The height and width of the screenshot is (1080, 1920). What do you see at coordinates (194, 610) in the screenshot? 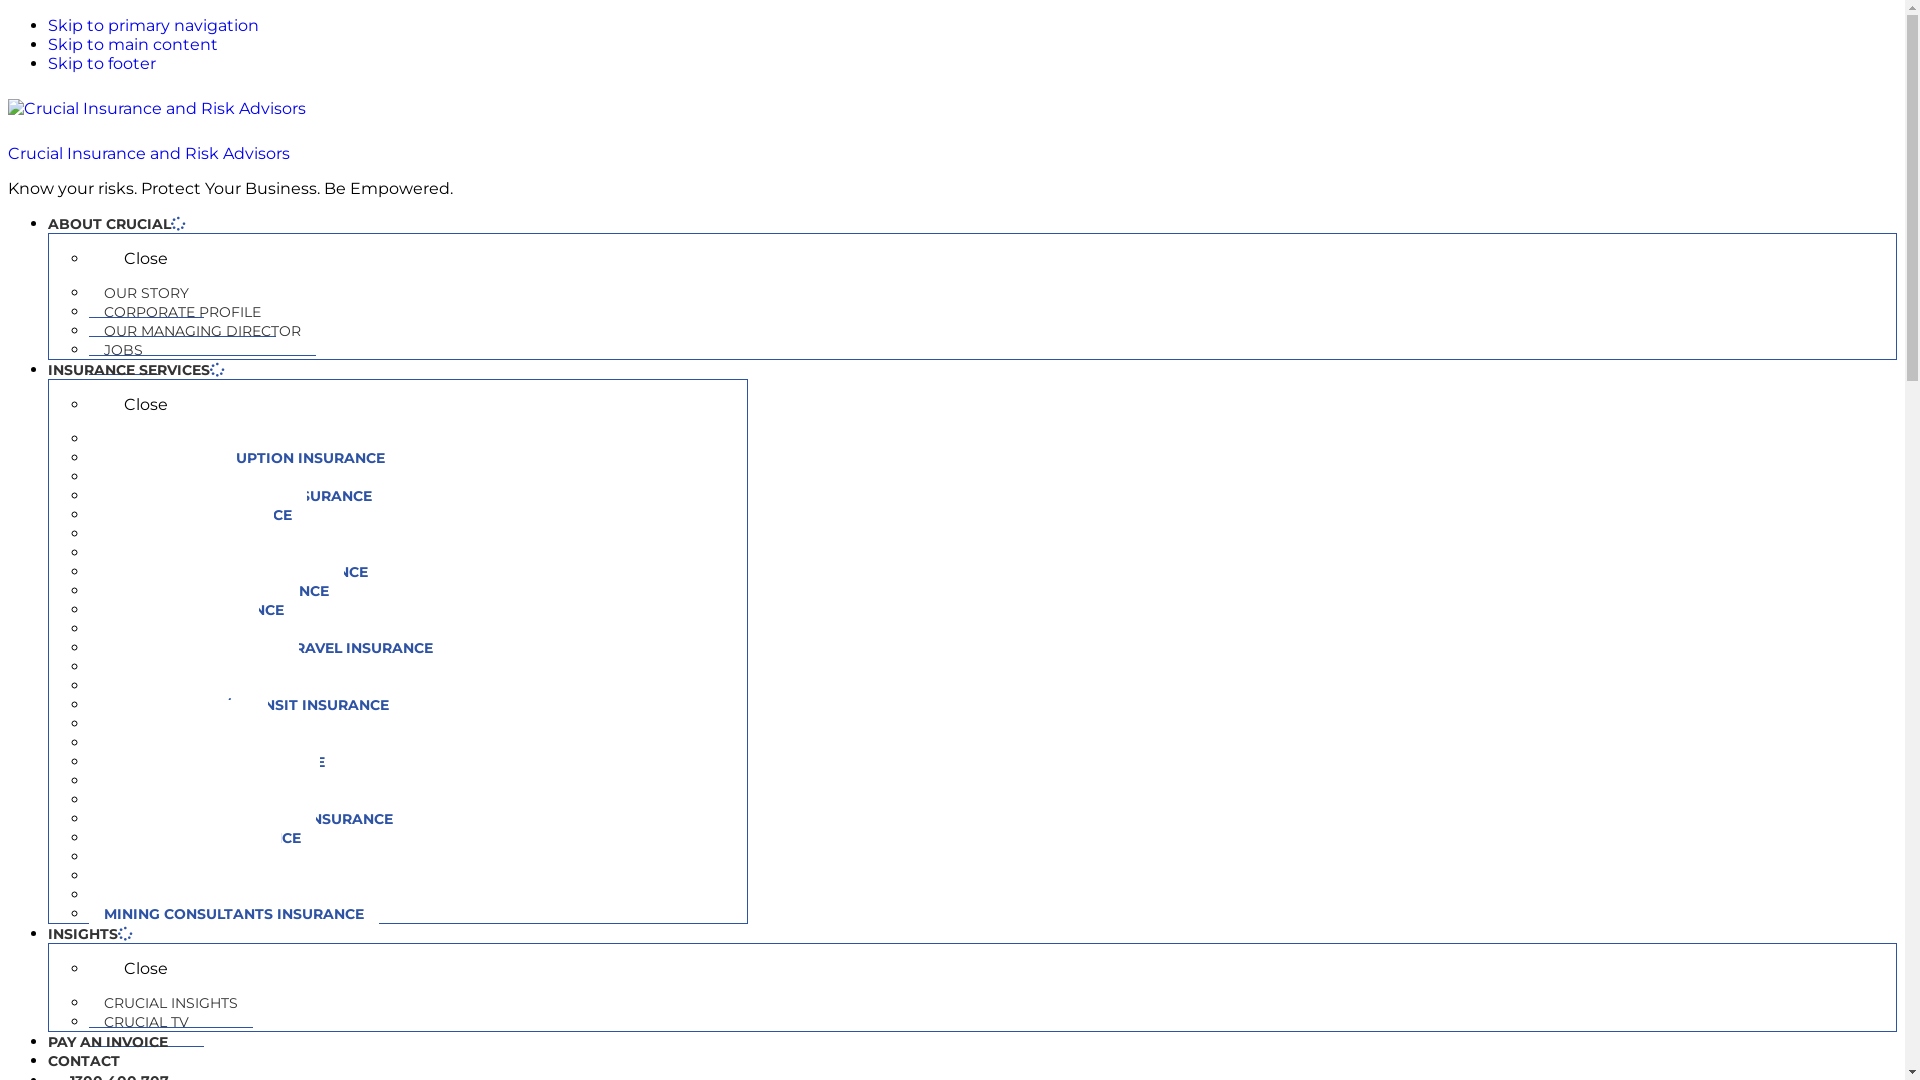
I see `IT LIABILITY INSURANCE` at bounding box center [194, 610].